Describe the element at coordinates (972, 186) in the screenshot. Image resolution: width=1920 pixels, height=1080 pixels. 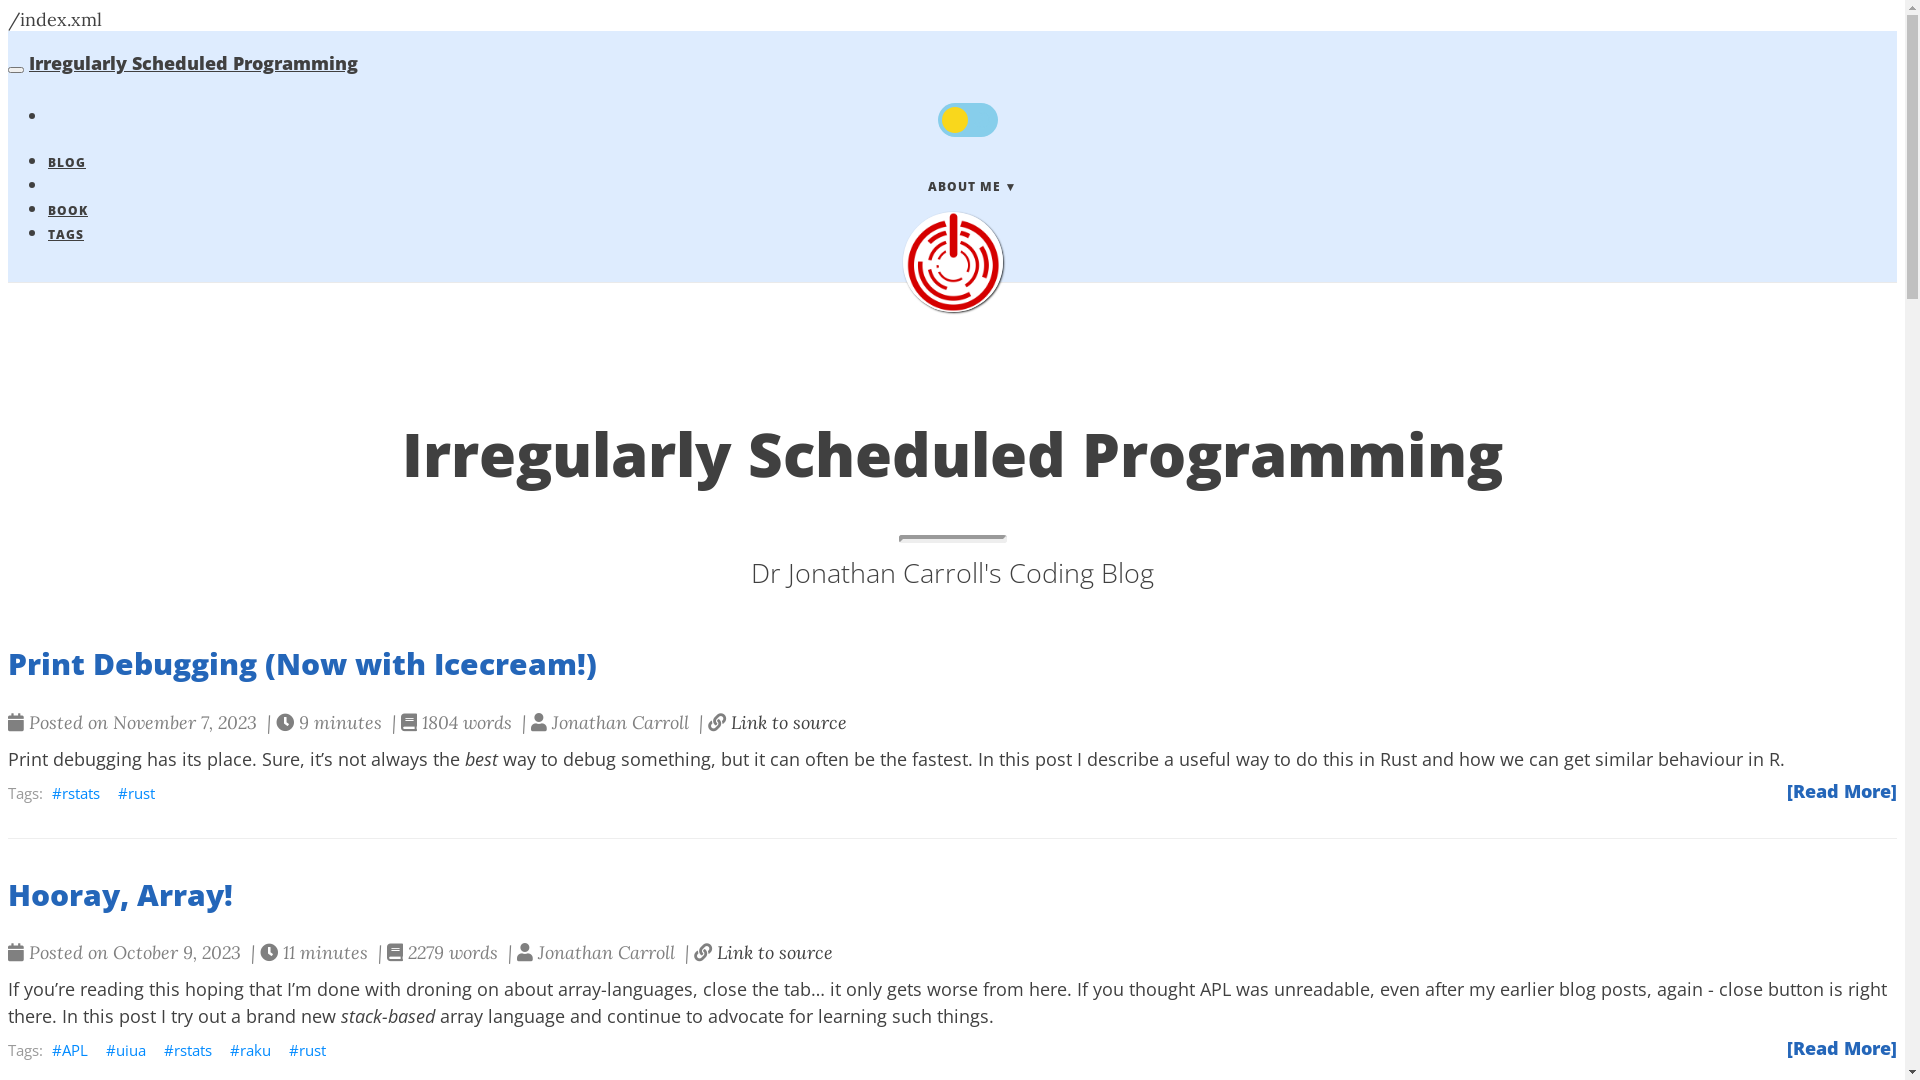
I see `ABOUT ME` at that location.